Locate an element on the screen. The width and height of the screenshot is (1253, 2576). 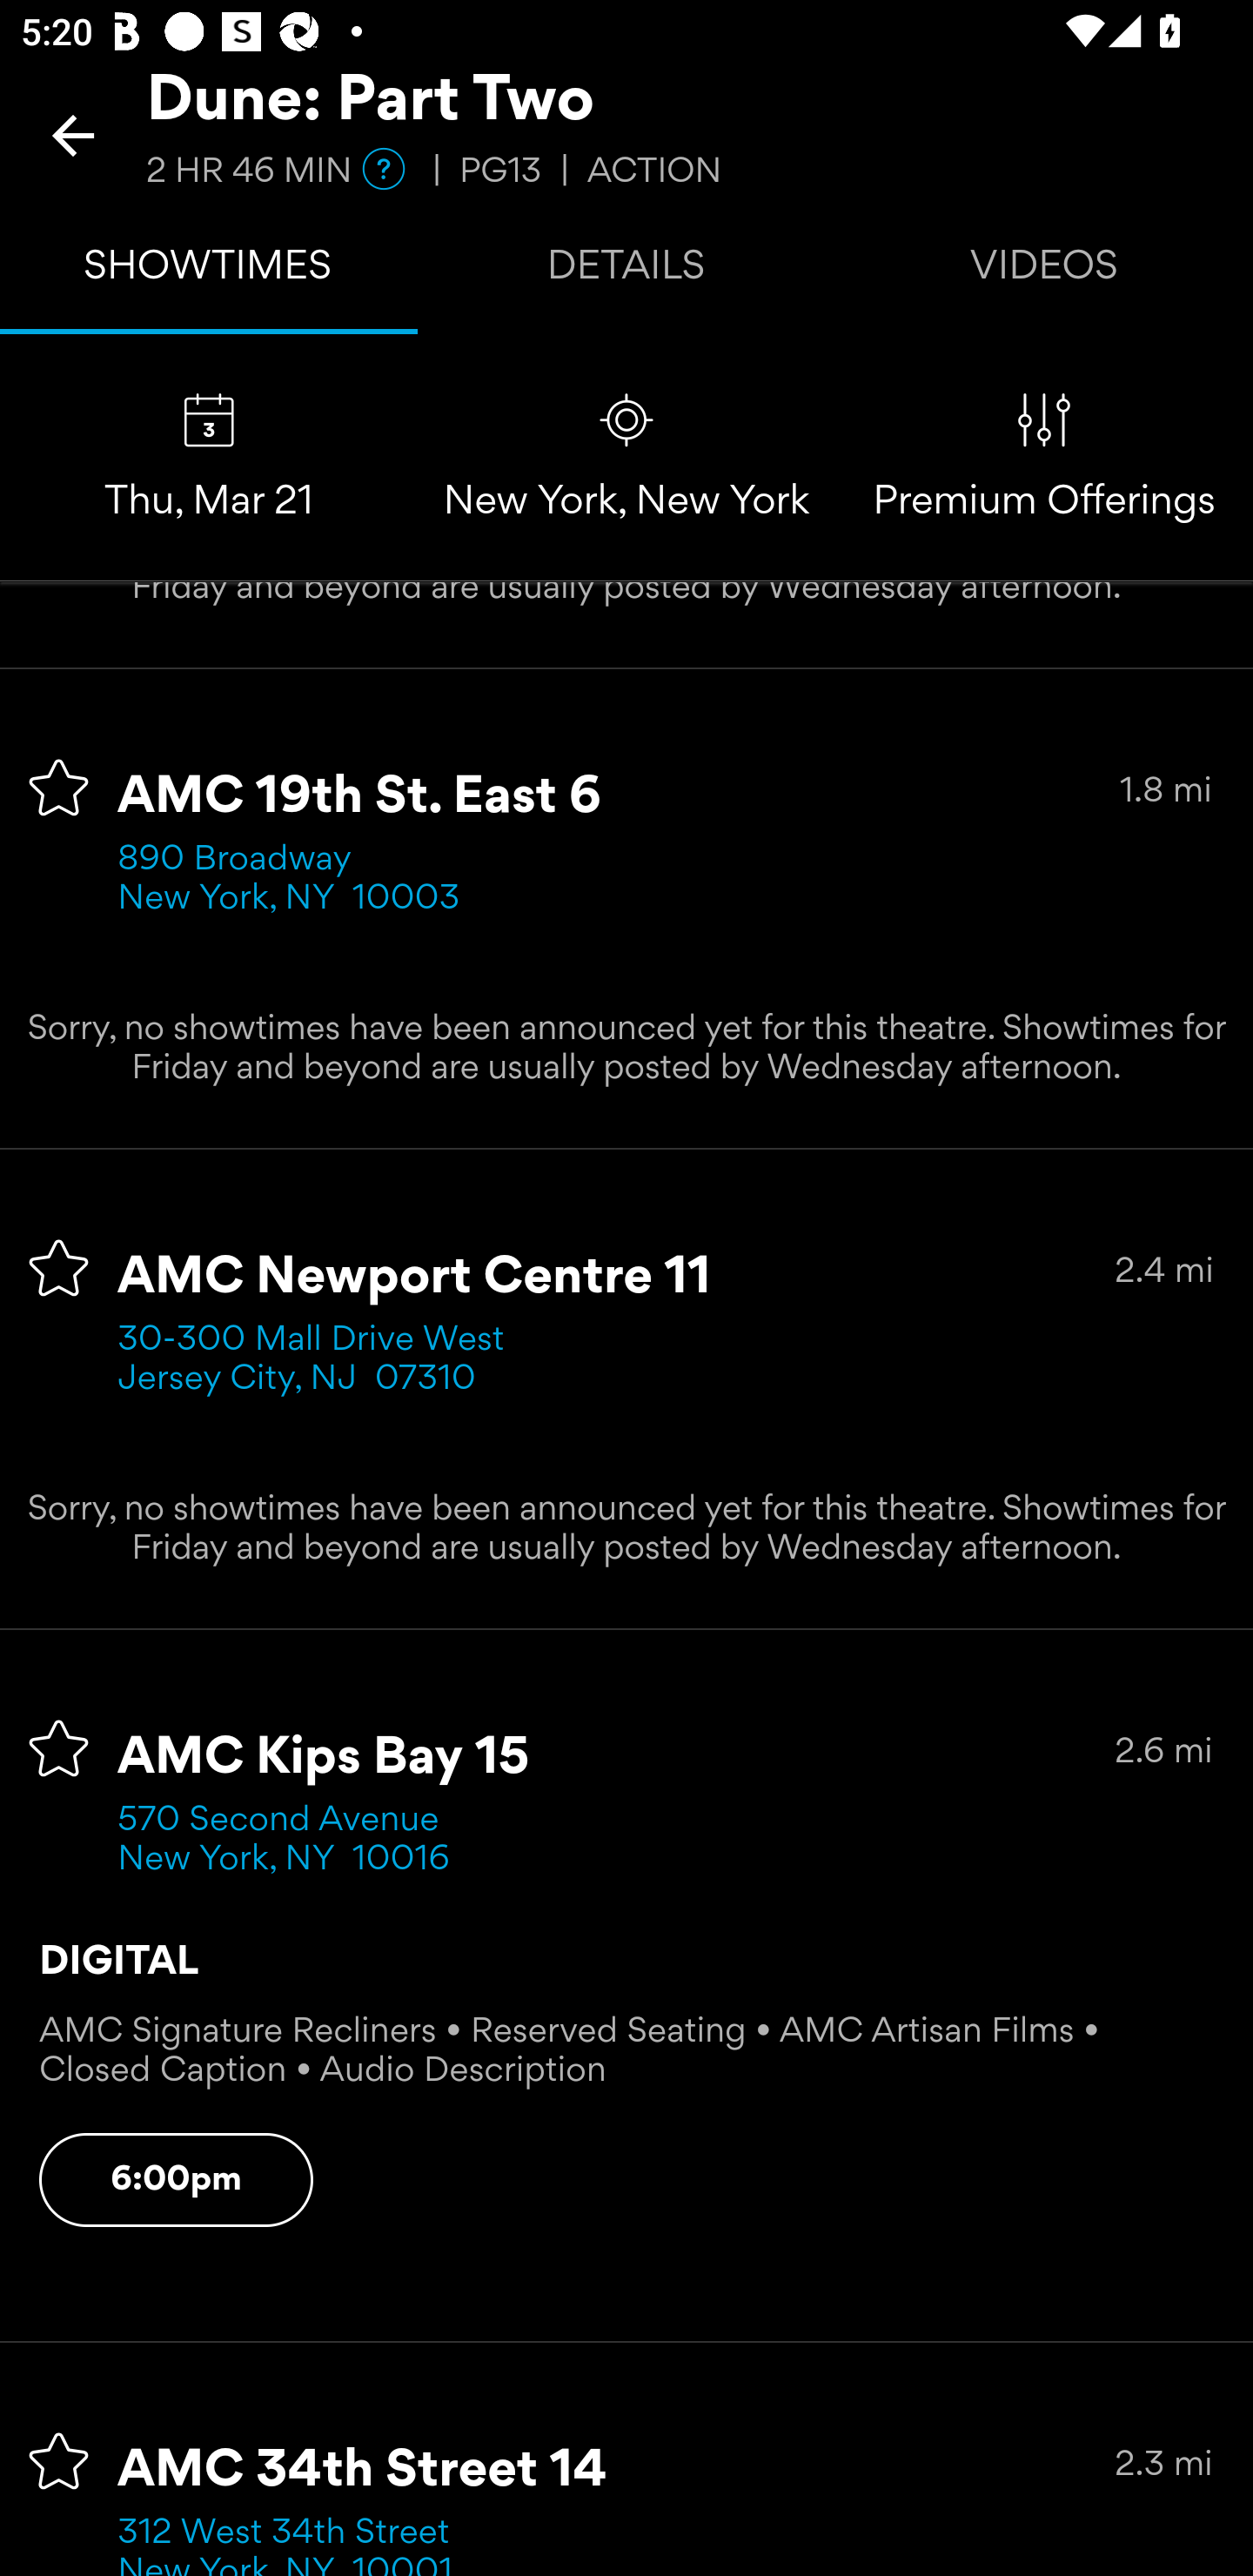
AMC Kips Bay 15 is located at coordinates (324, 1758).